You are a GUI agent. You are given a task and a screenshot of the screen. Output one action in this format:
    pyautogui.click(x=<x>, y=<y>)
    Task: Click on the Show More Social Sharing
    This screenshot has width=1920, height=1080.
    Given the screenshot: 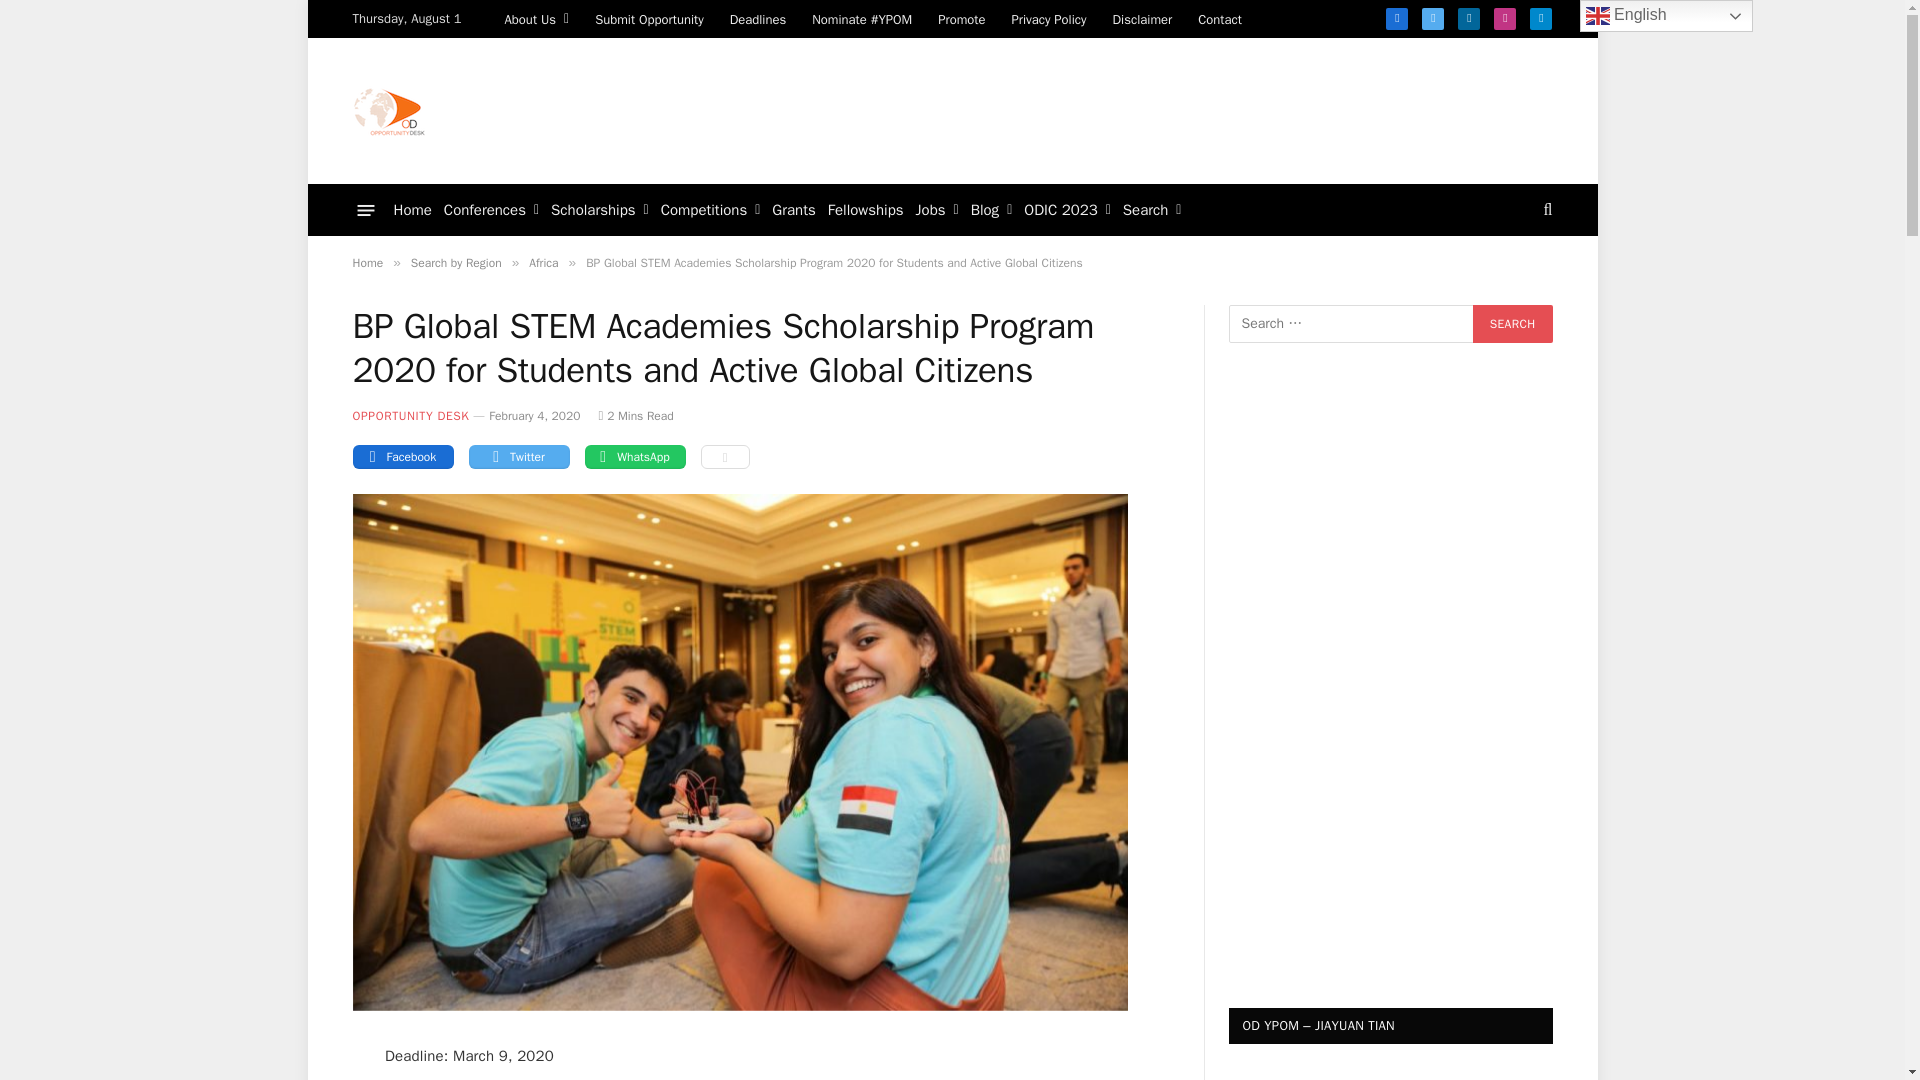 What is the action you would take?
    pyautogui.click(x=724, y=456)
    